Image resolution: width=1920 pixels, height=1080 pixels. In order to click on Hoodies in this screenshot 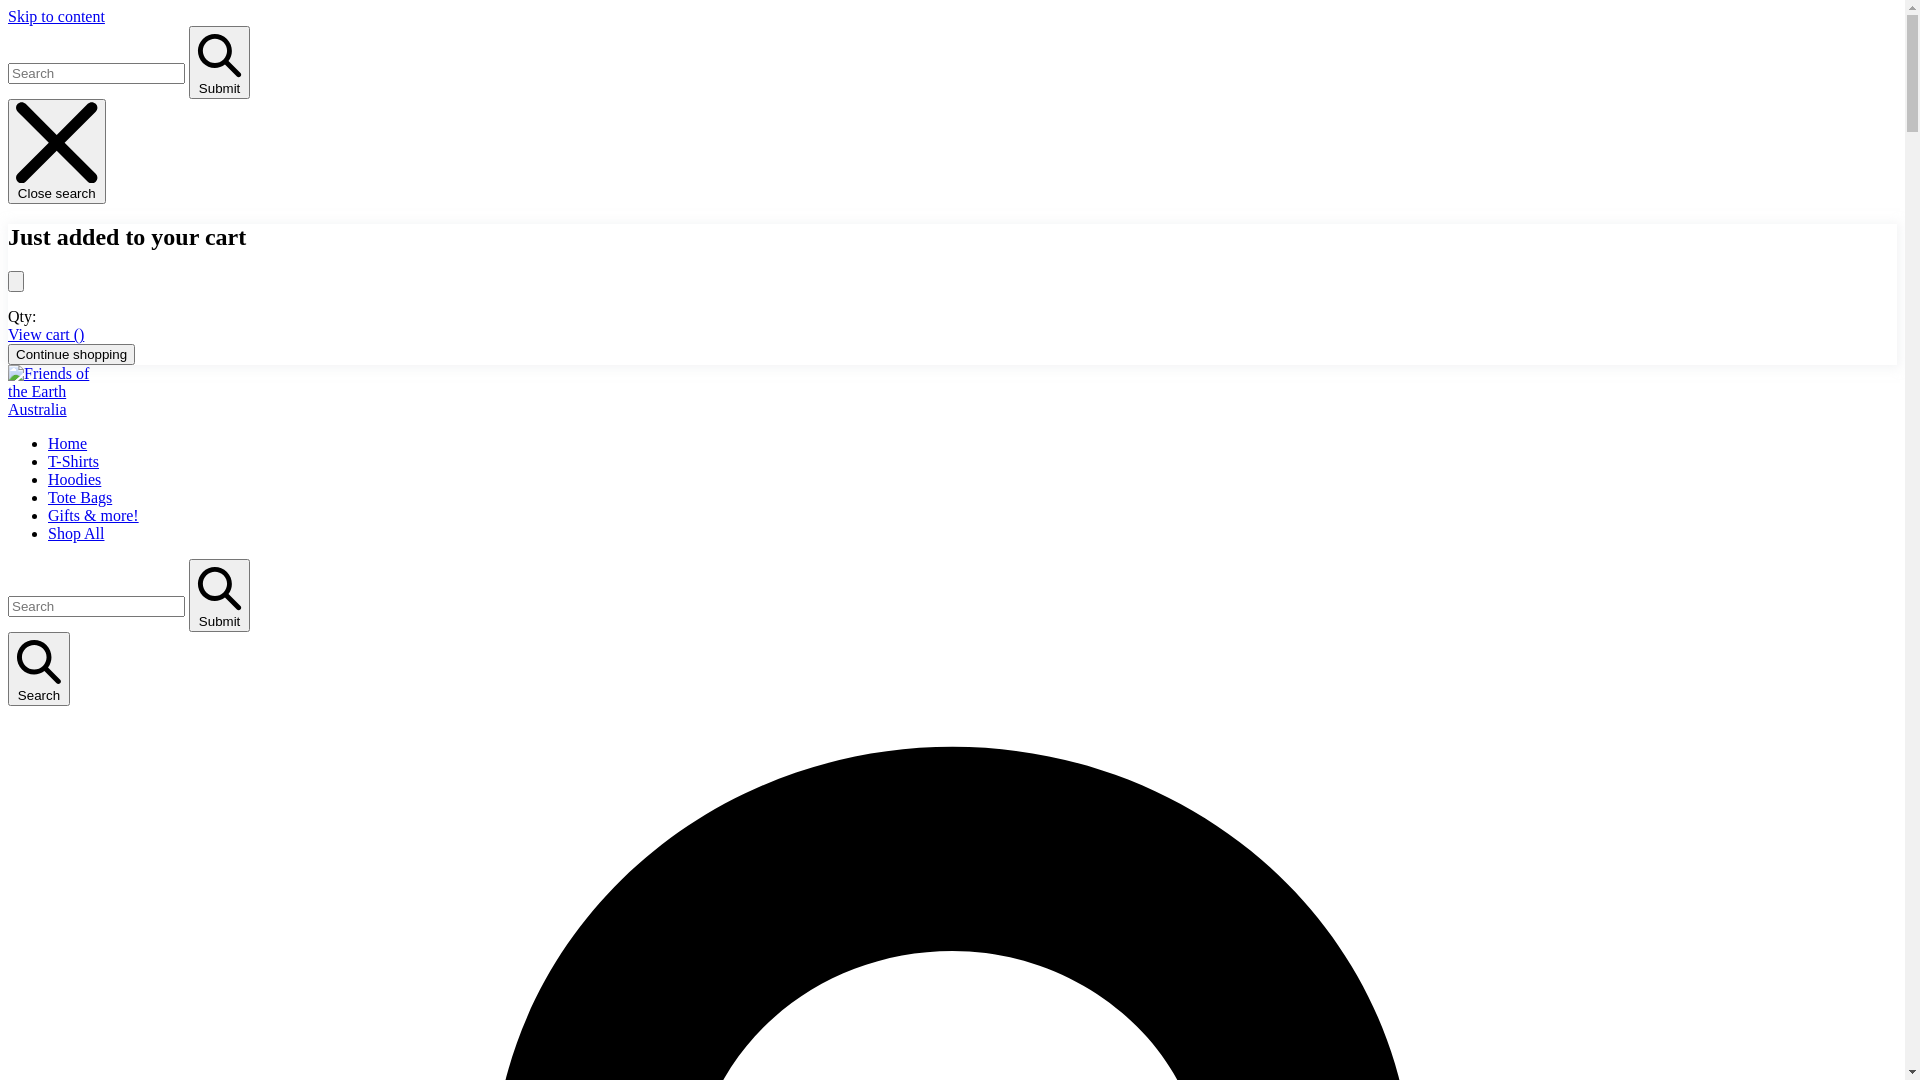, I will do `click(74, 480)`.